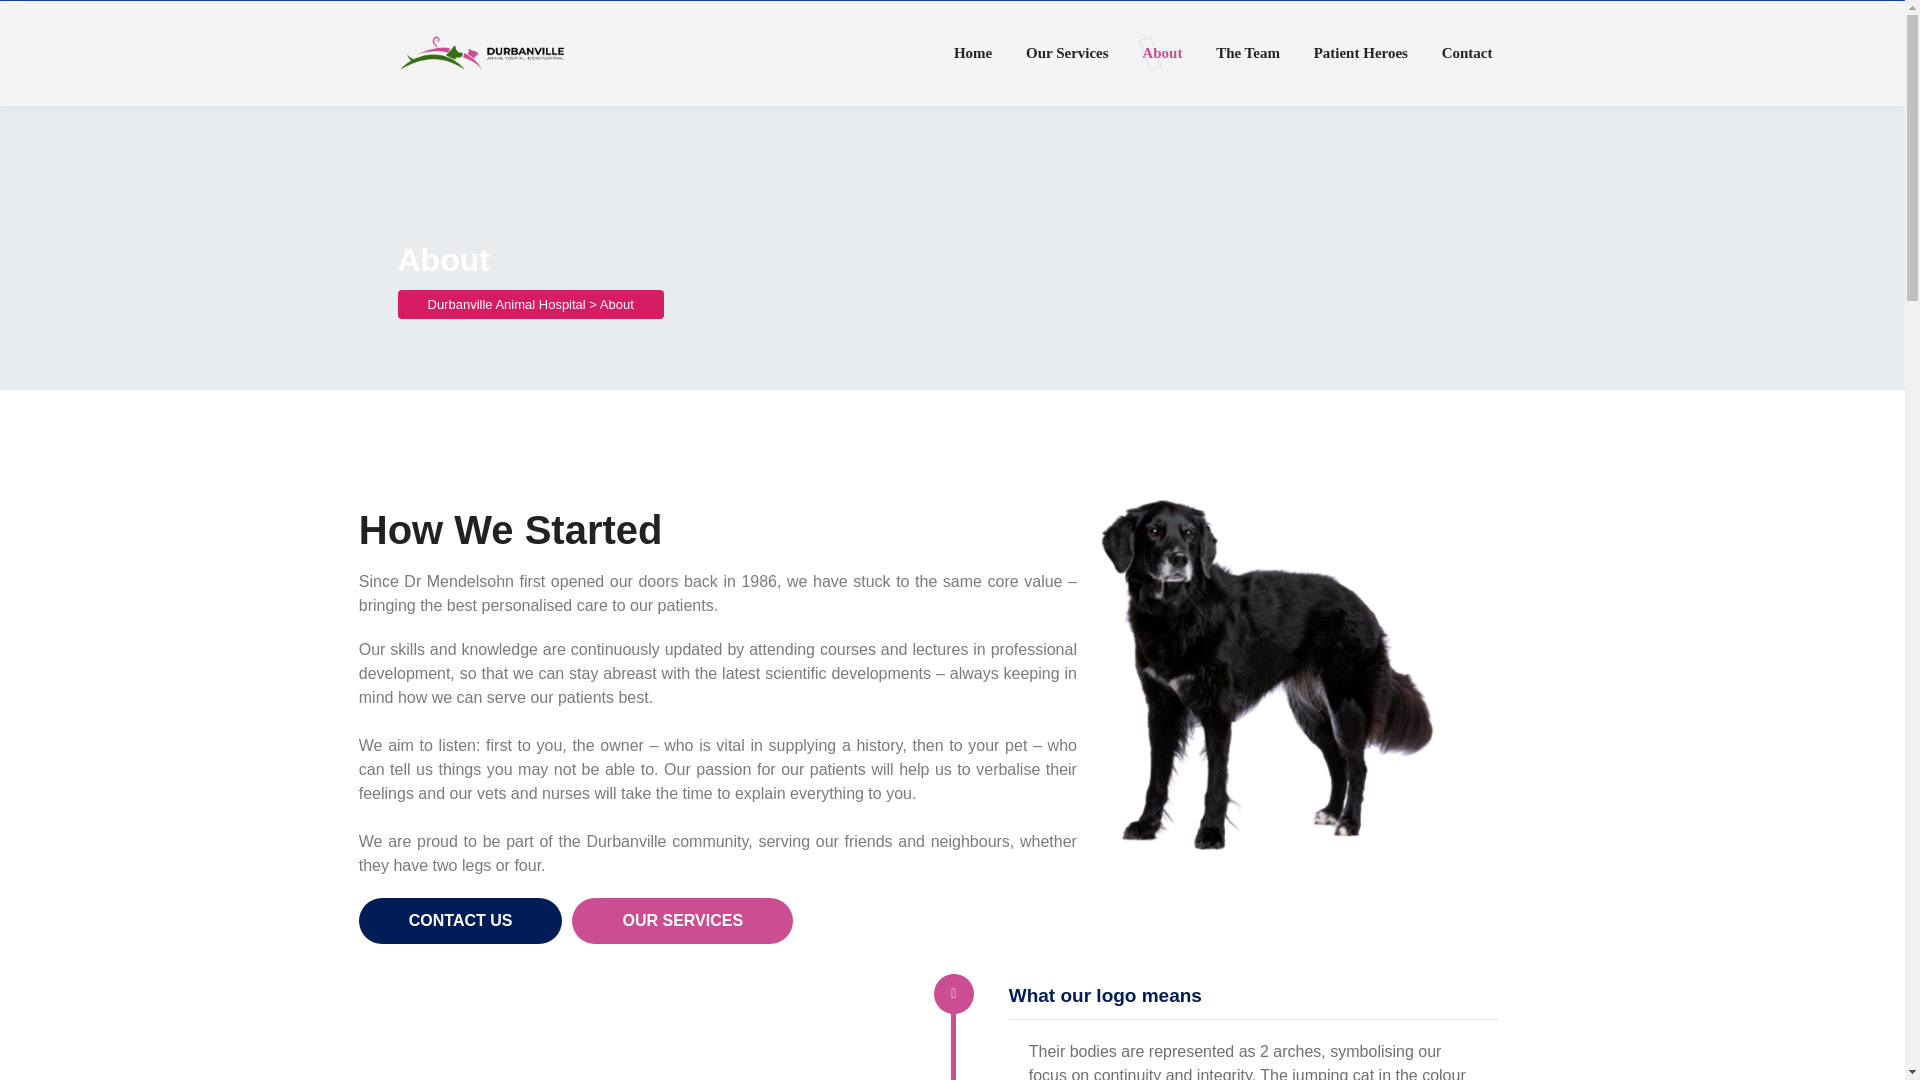 The image size is (1920, 1080). I want to click on Home, so click(973, 53).